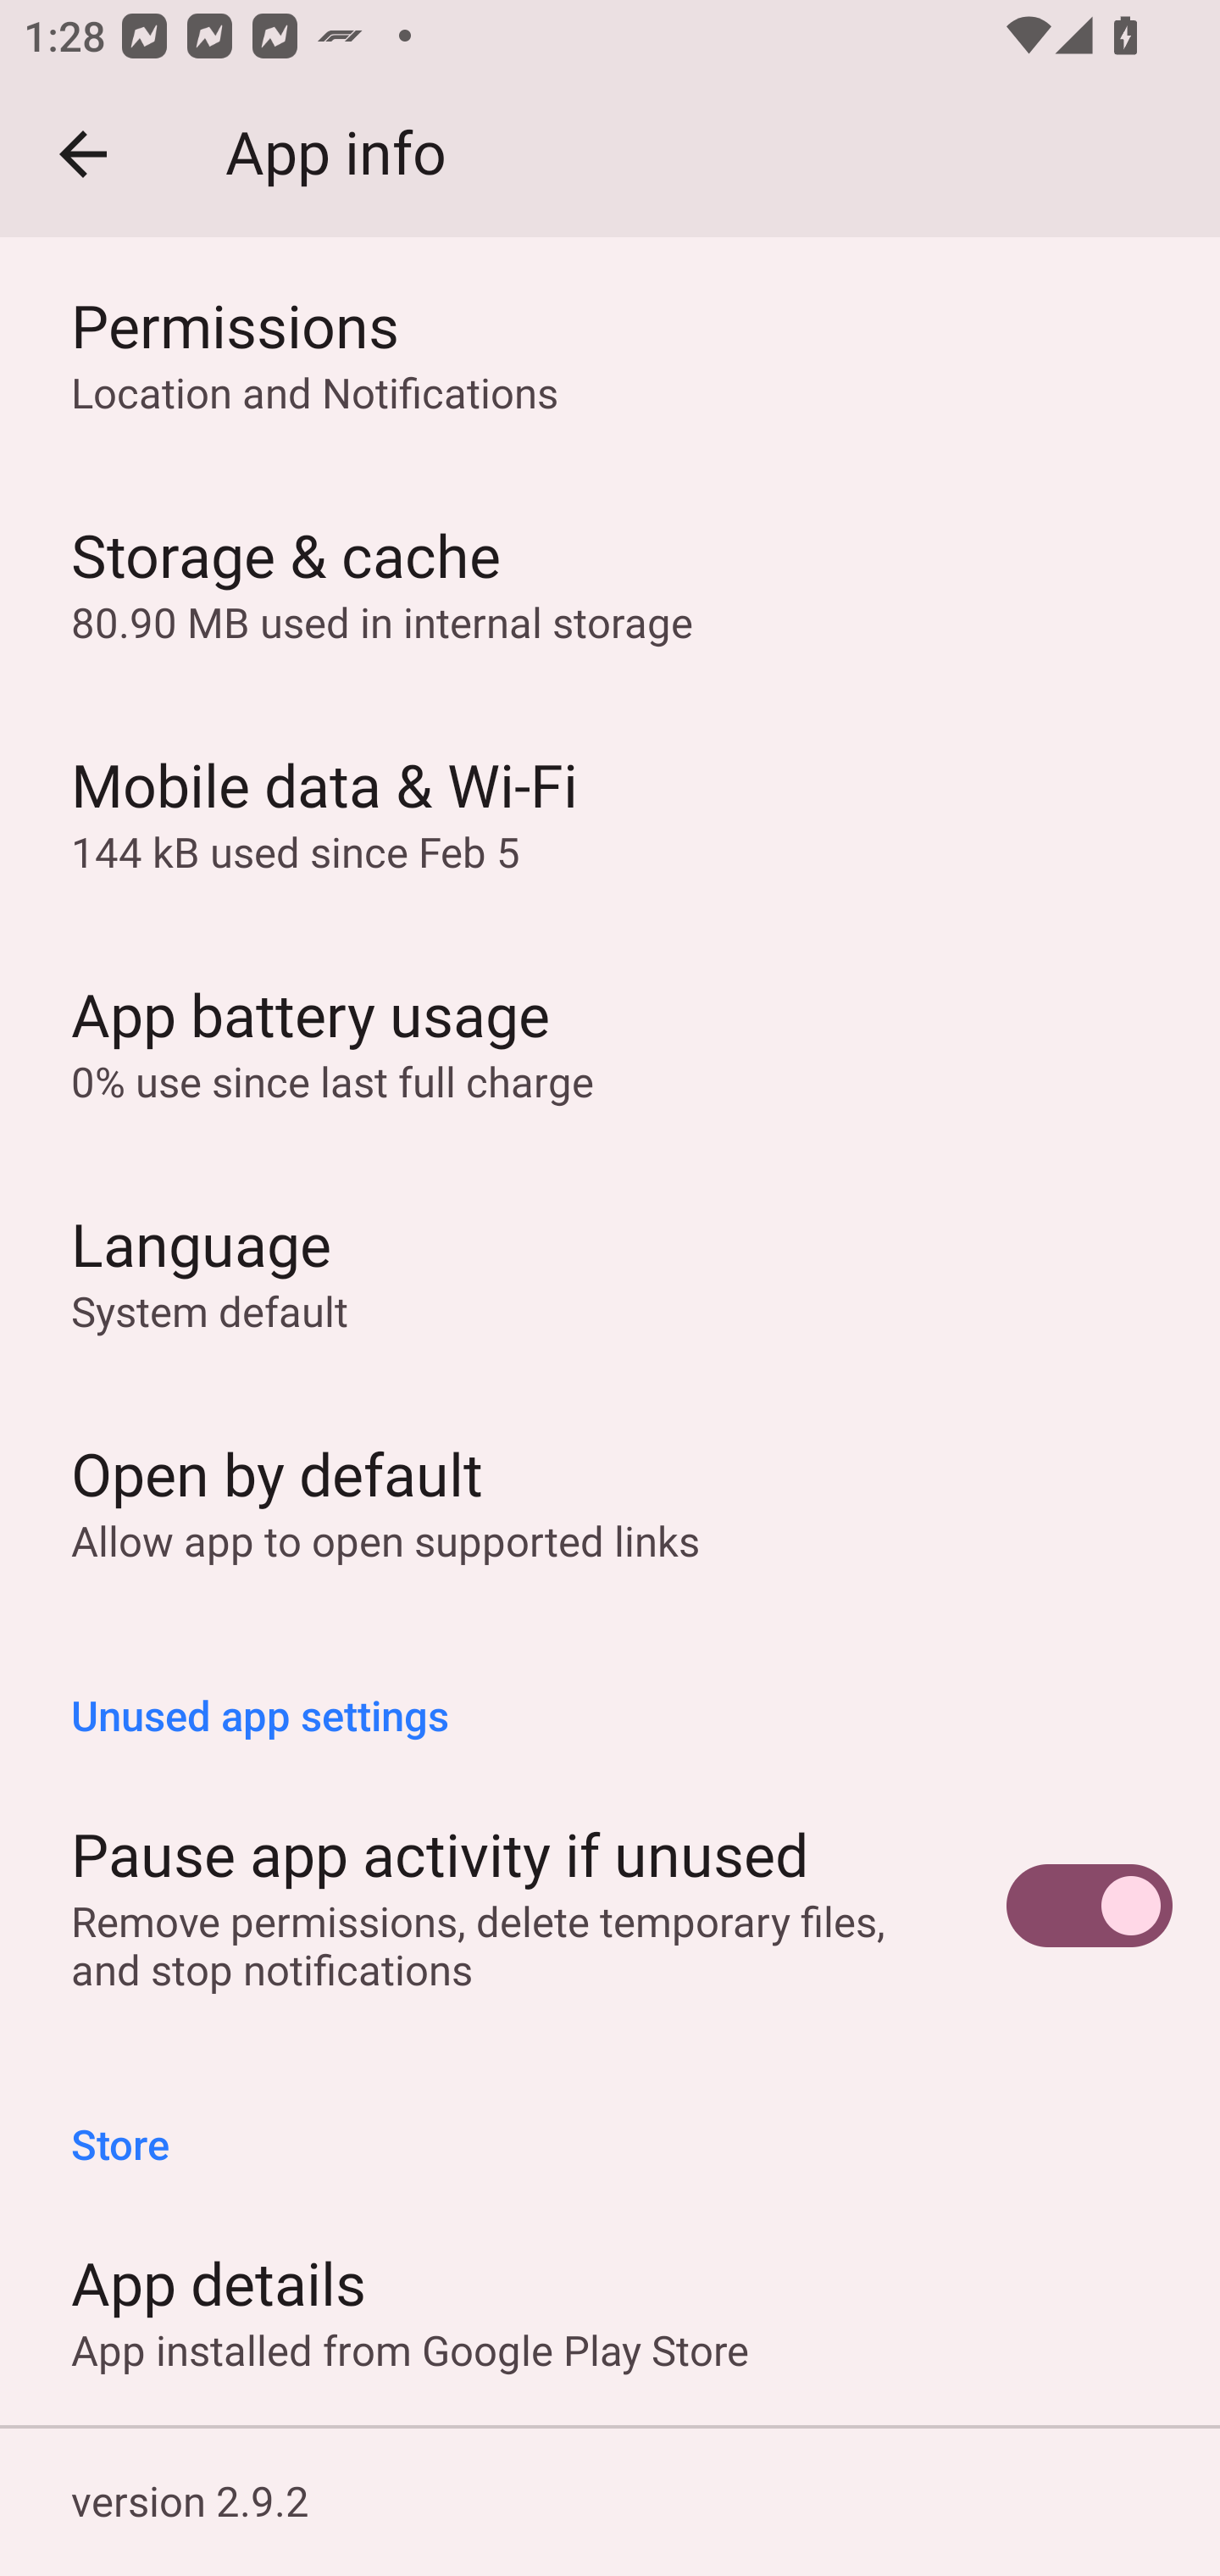 This screenshot has height=2576, width=1220. I want to click on App battery usage 0% use since last full charge, so click(610, 1041).